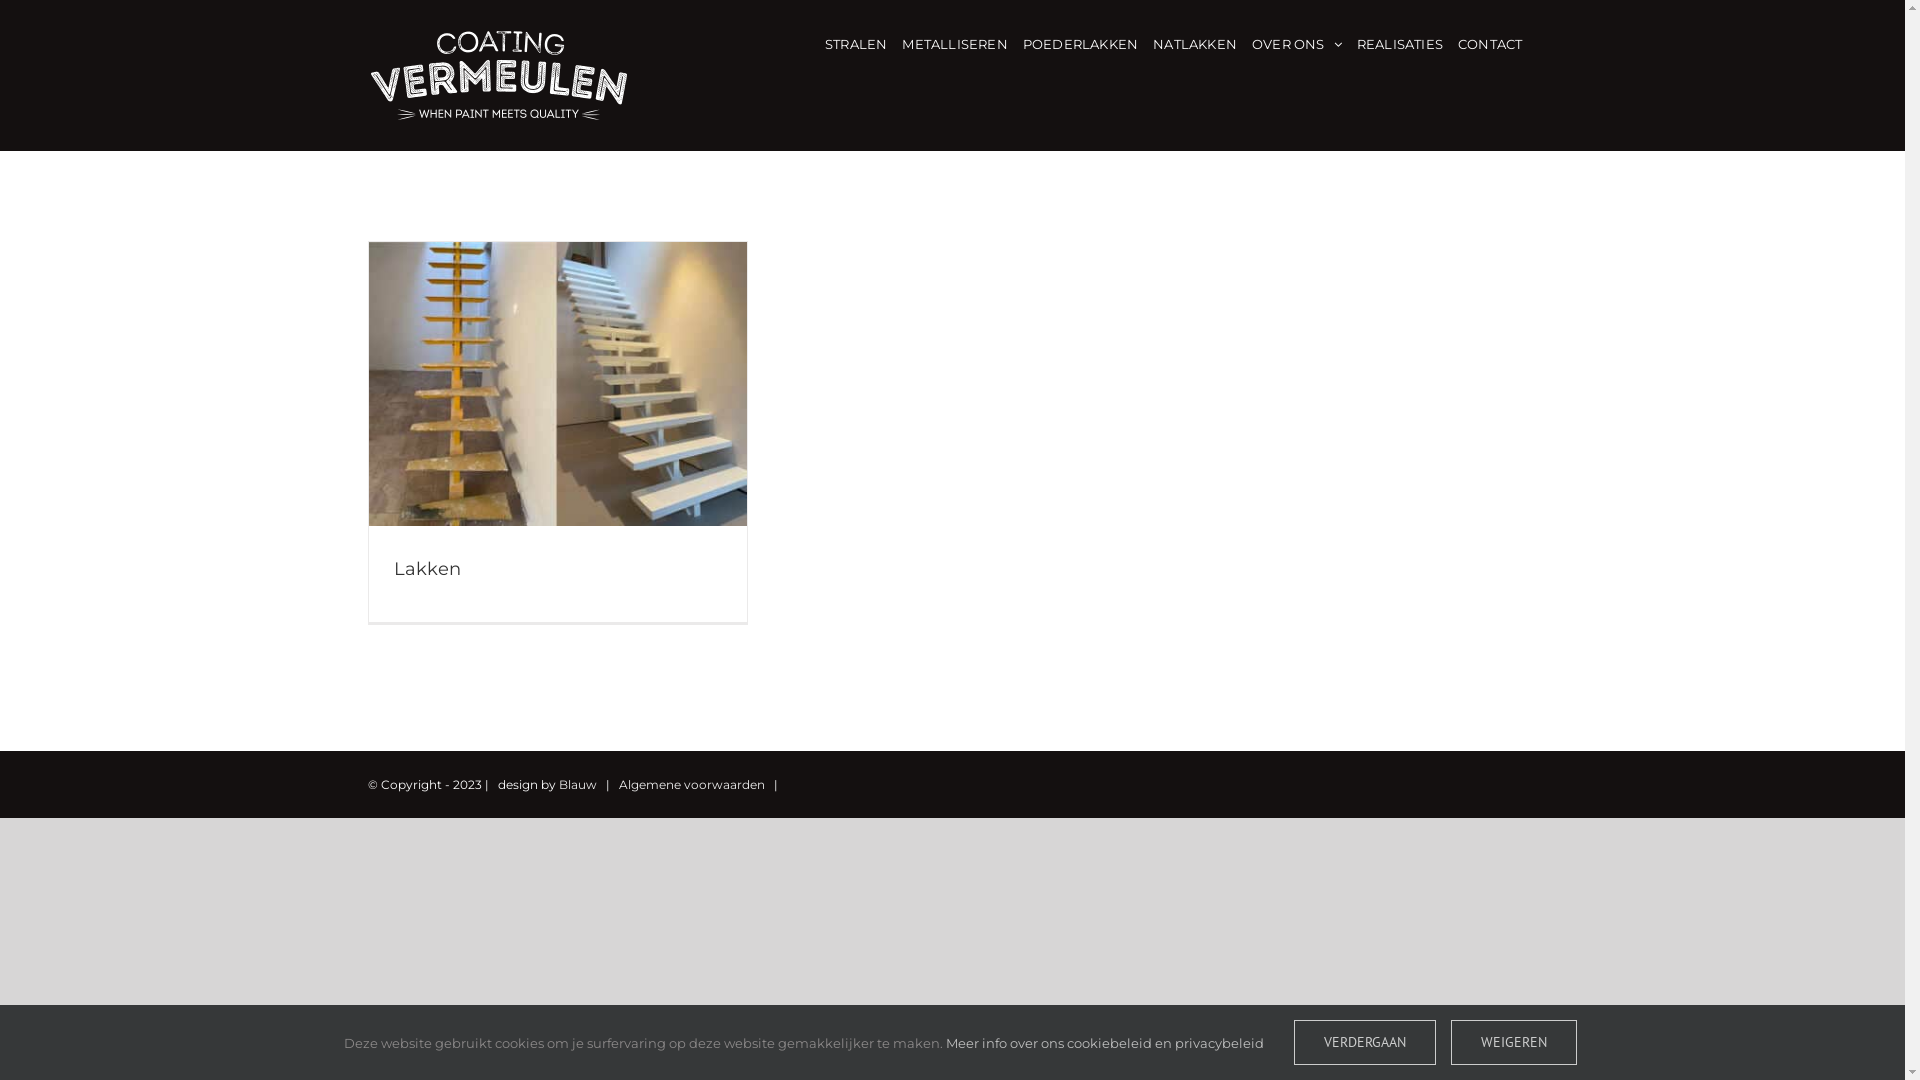  I want to click on STRALEN, so click(856, 42).